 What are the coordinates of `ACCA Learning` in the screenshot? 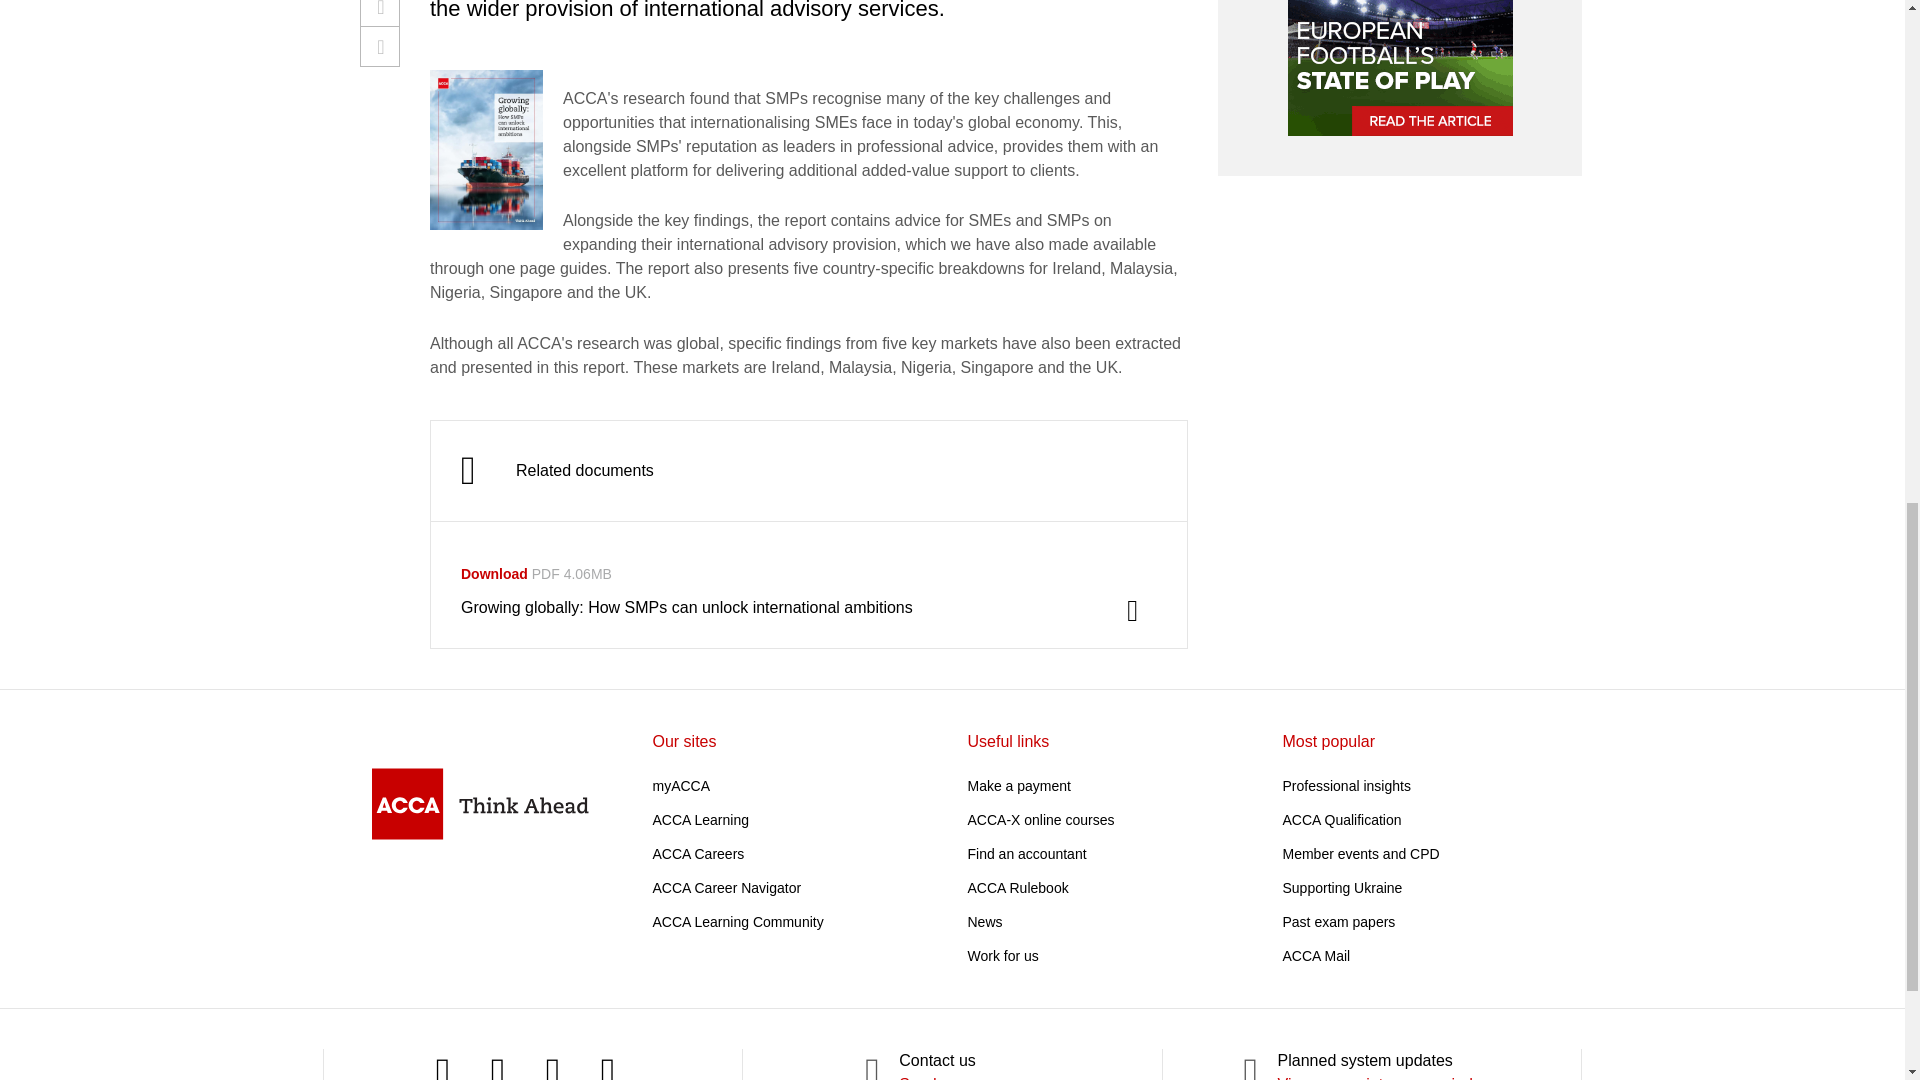 It's located at (700, 820).